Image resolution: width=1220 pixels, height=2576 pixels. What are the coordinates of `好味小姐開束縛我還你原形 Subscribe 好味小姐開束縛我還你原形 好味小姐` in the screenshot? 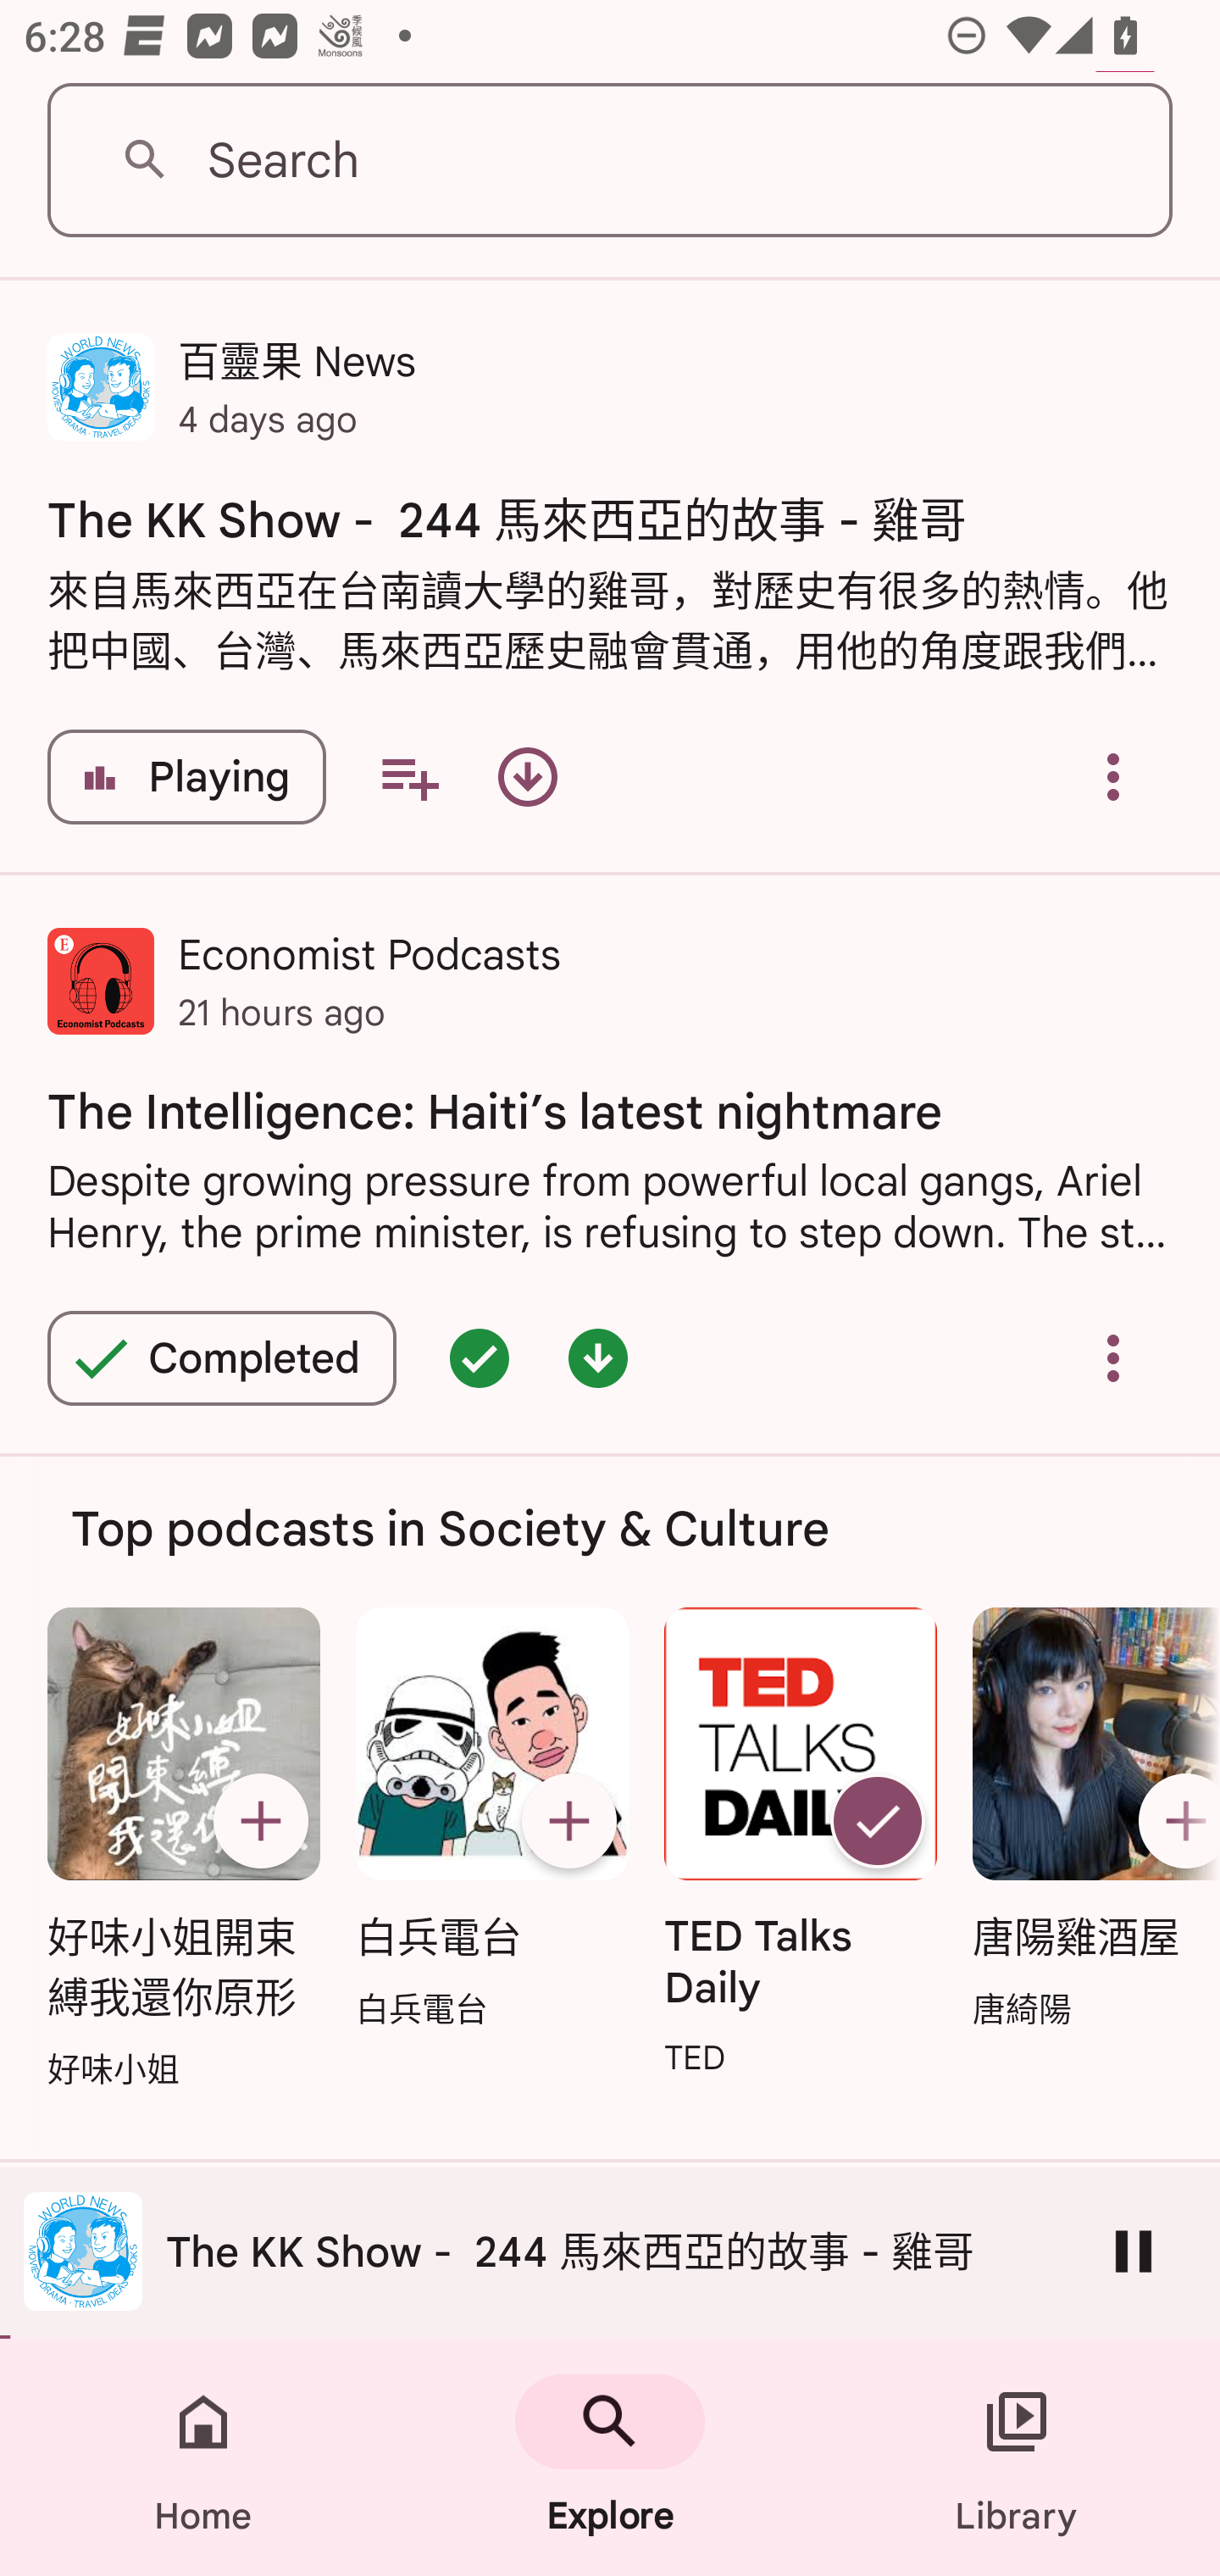 It's located at (183, 1851).